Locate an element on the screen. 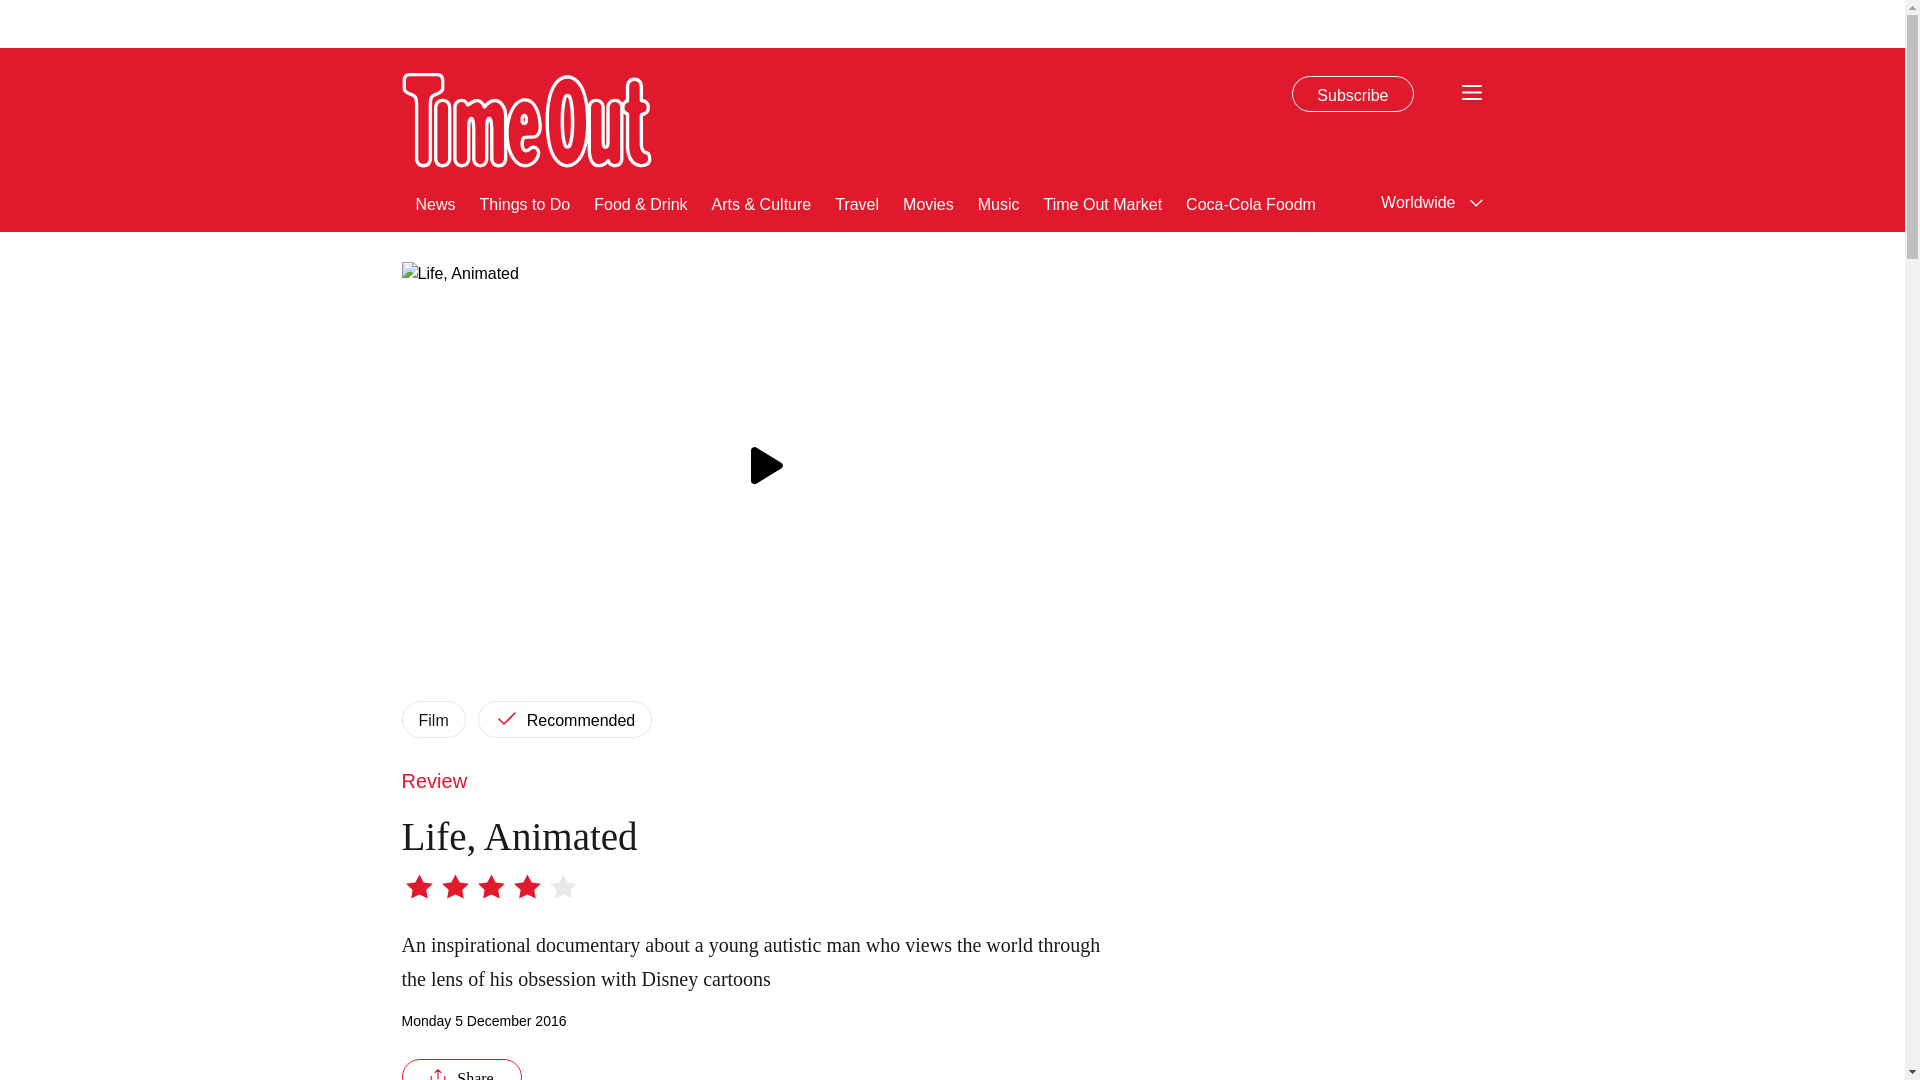  Movies is located at coordinates (928, 202).